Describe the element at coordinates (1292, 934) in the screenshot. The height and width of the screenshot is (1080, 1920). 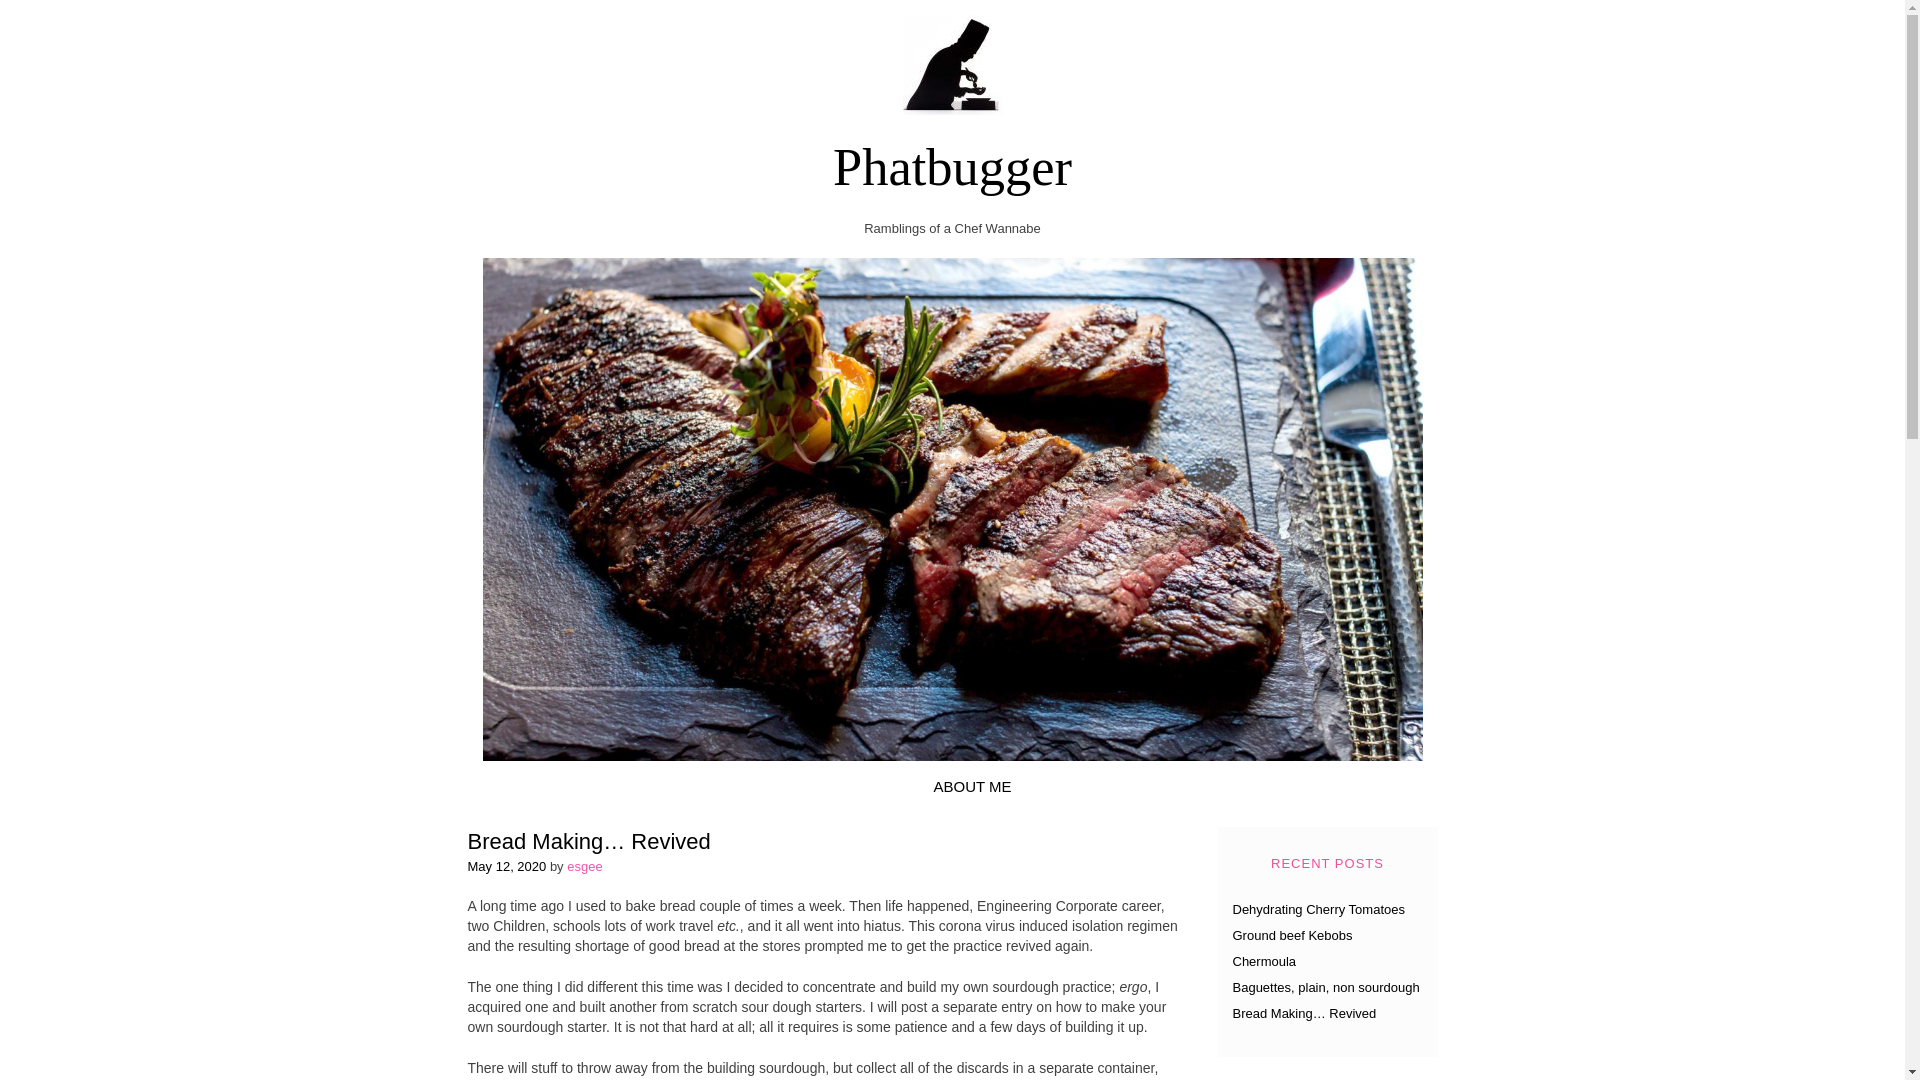
I see `Ground beef Kebobs` at that location.